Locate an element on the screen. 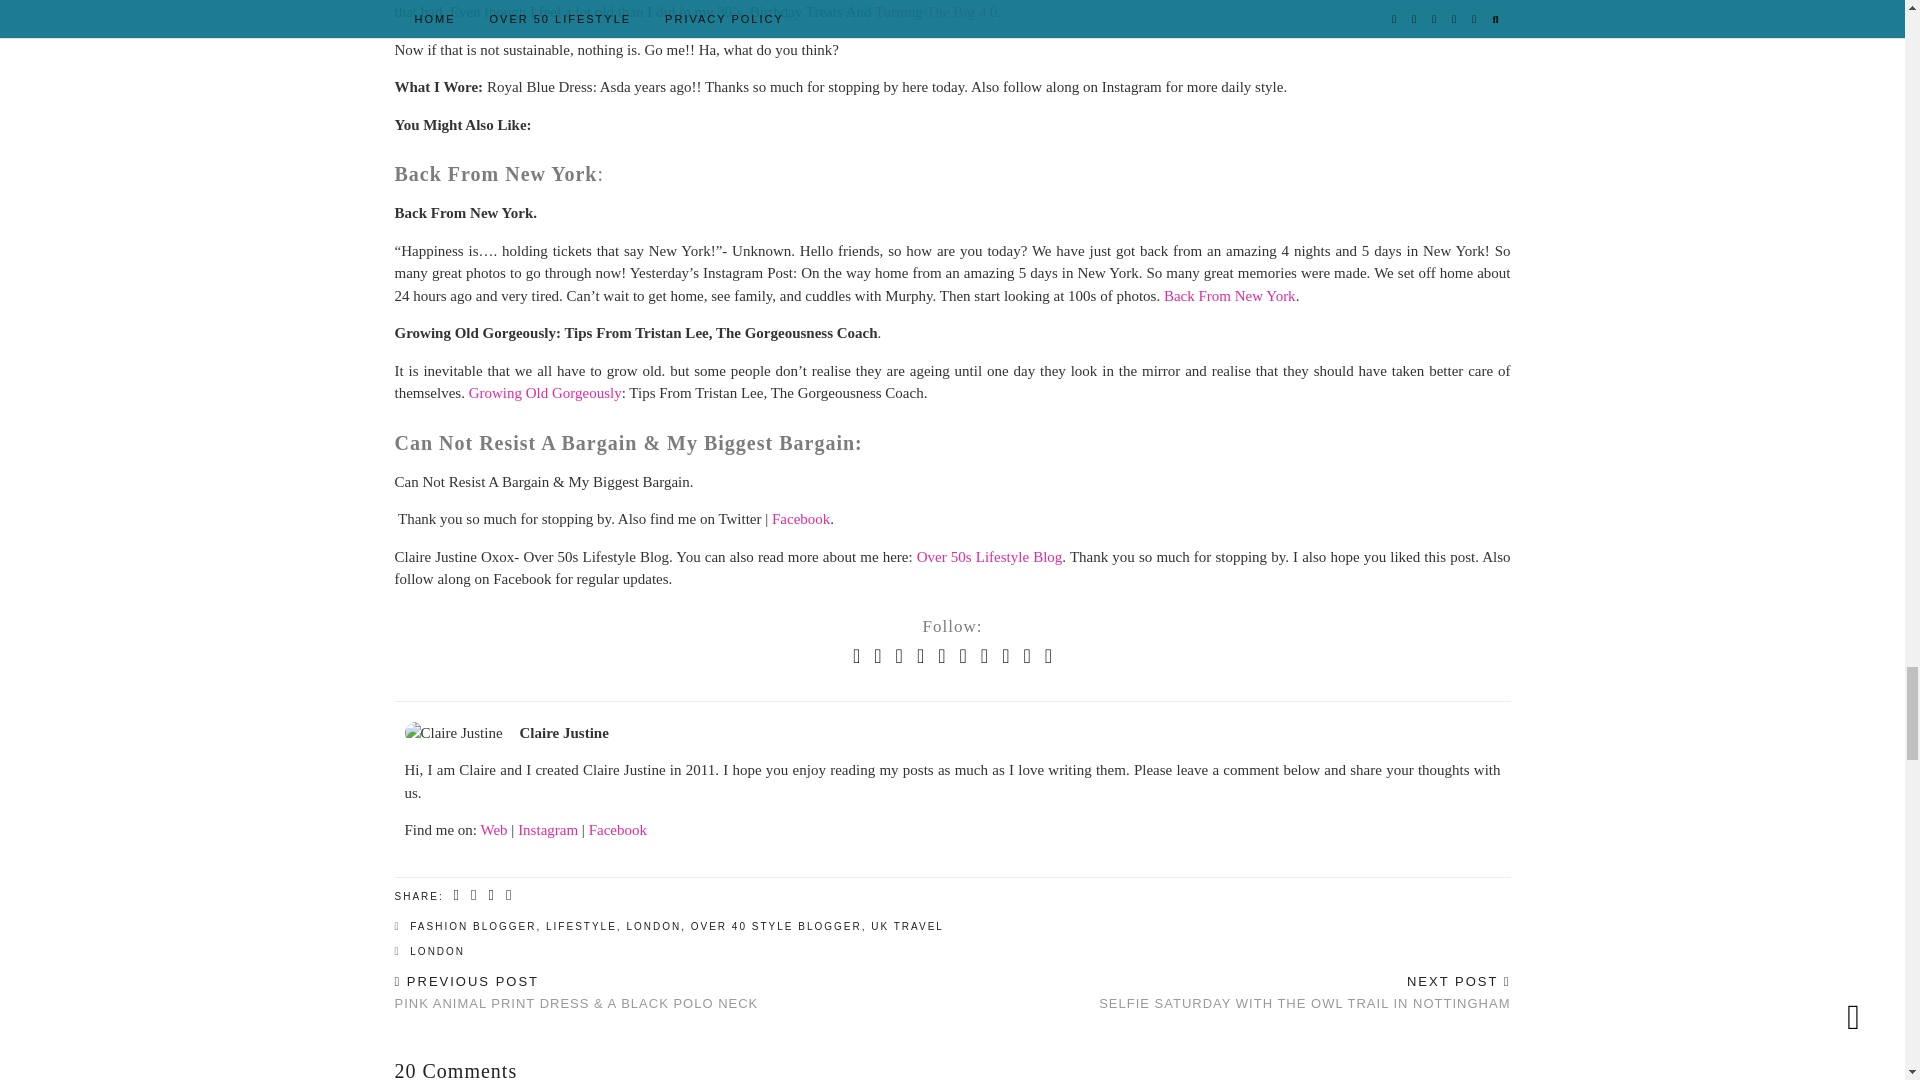  Turning The Big 4 0 is located at coordinates (936, 12).